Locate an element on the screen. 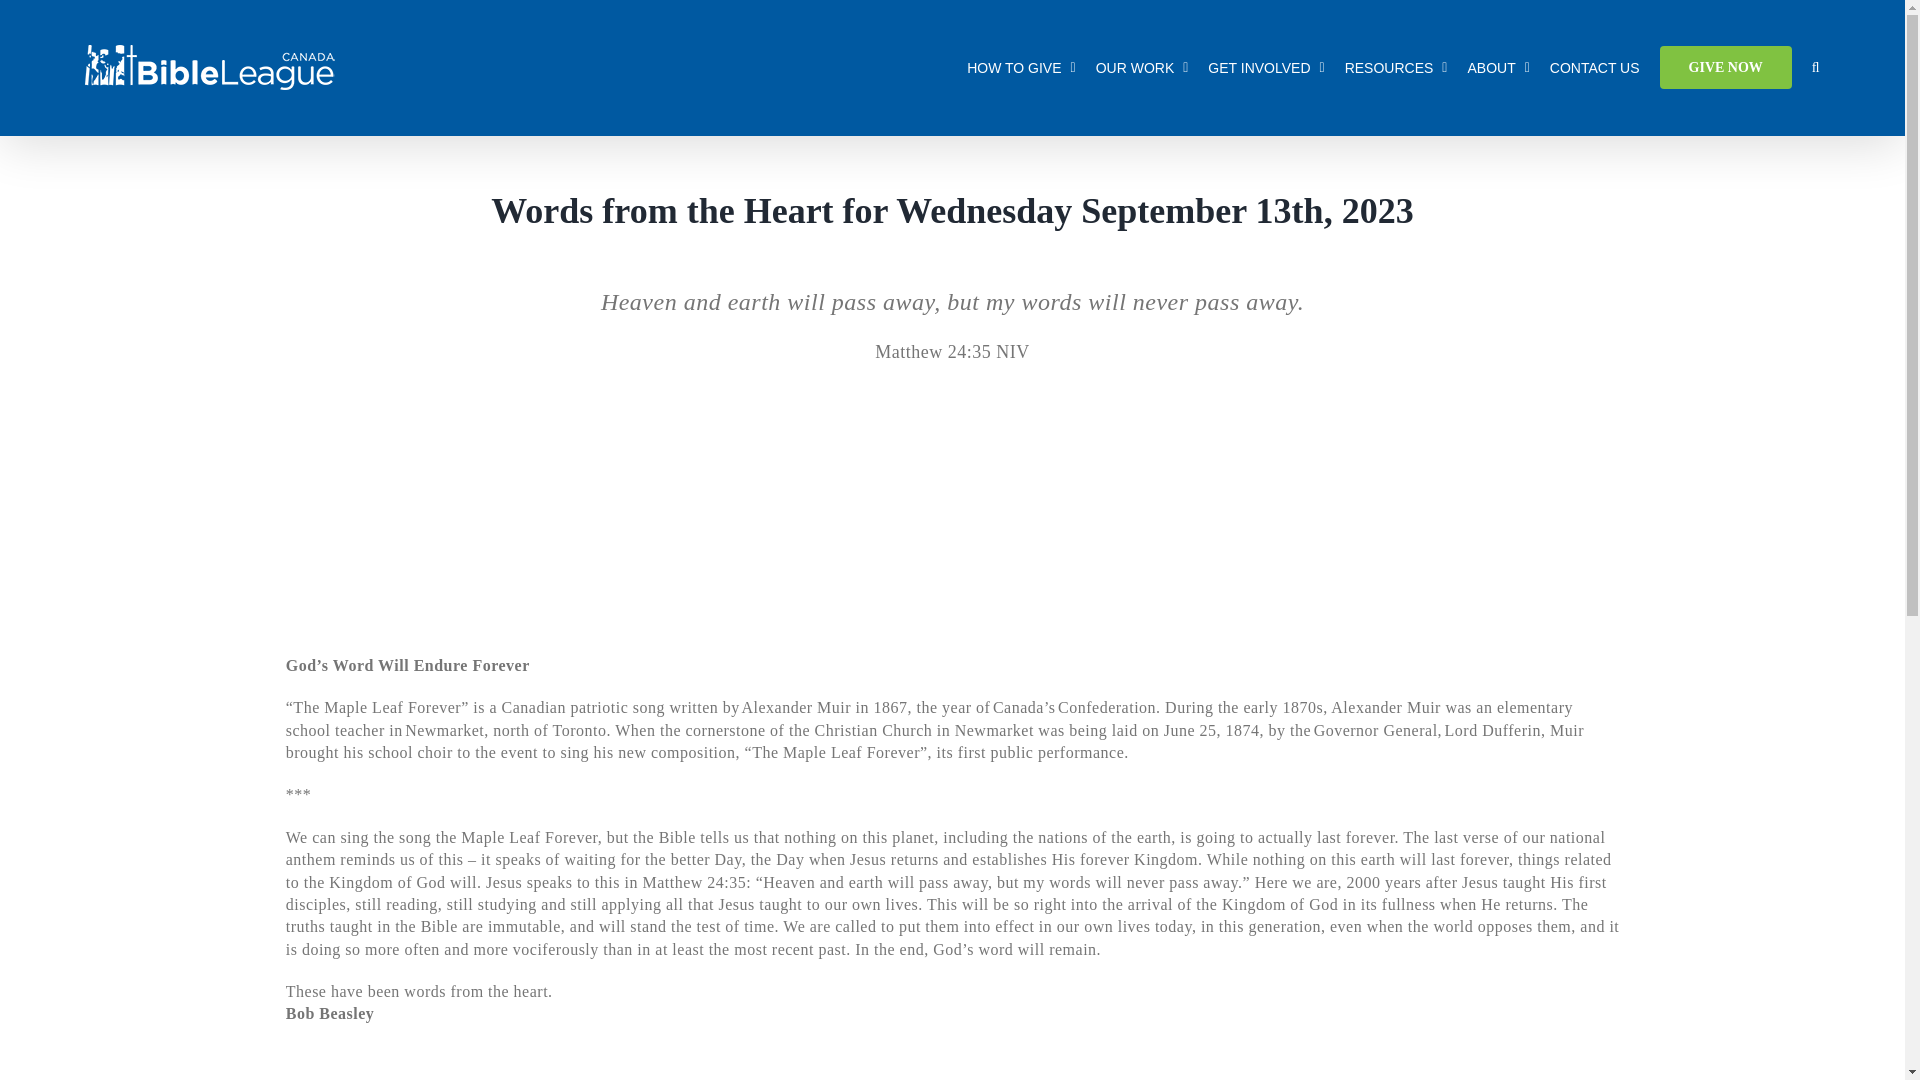 The image size is (1920, 1080). GIVE NOW is located at coordinates (1726, 67).